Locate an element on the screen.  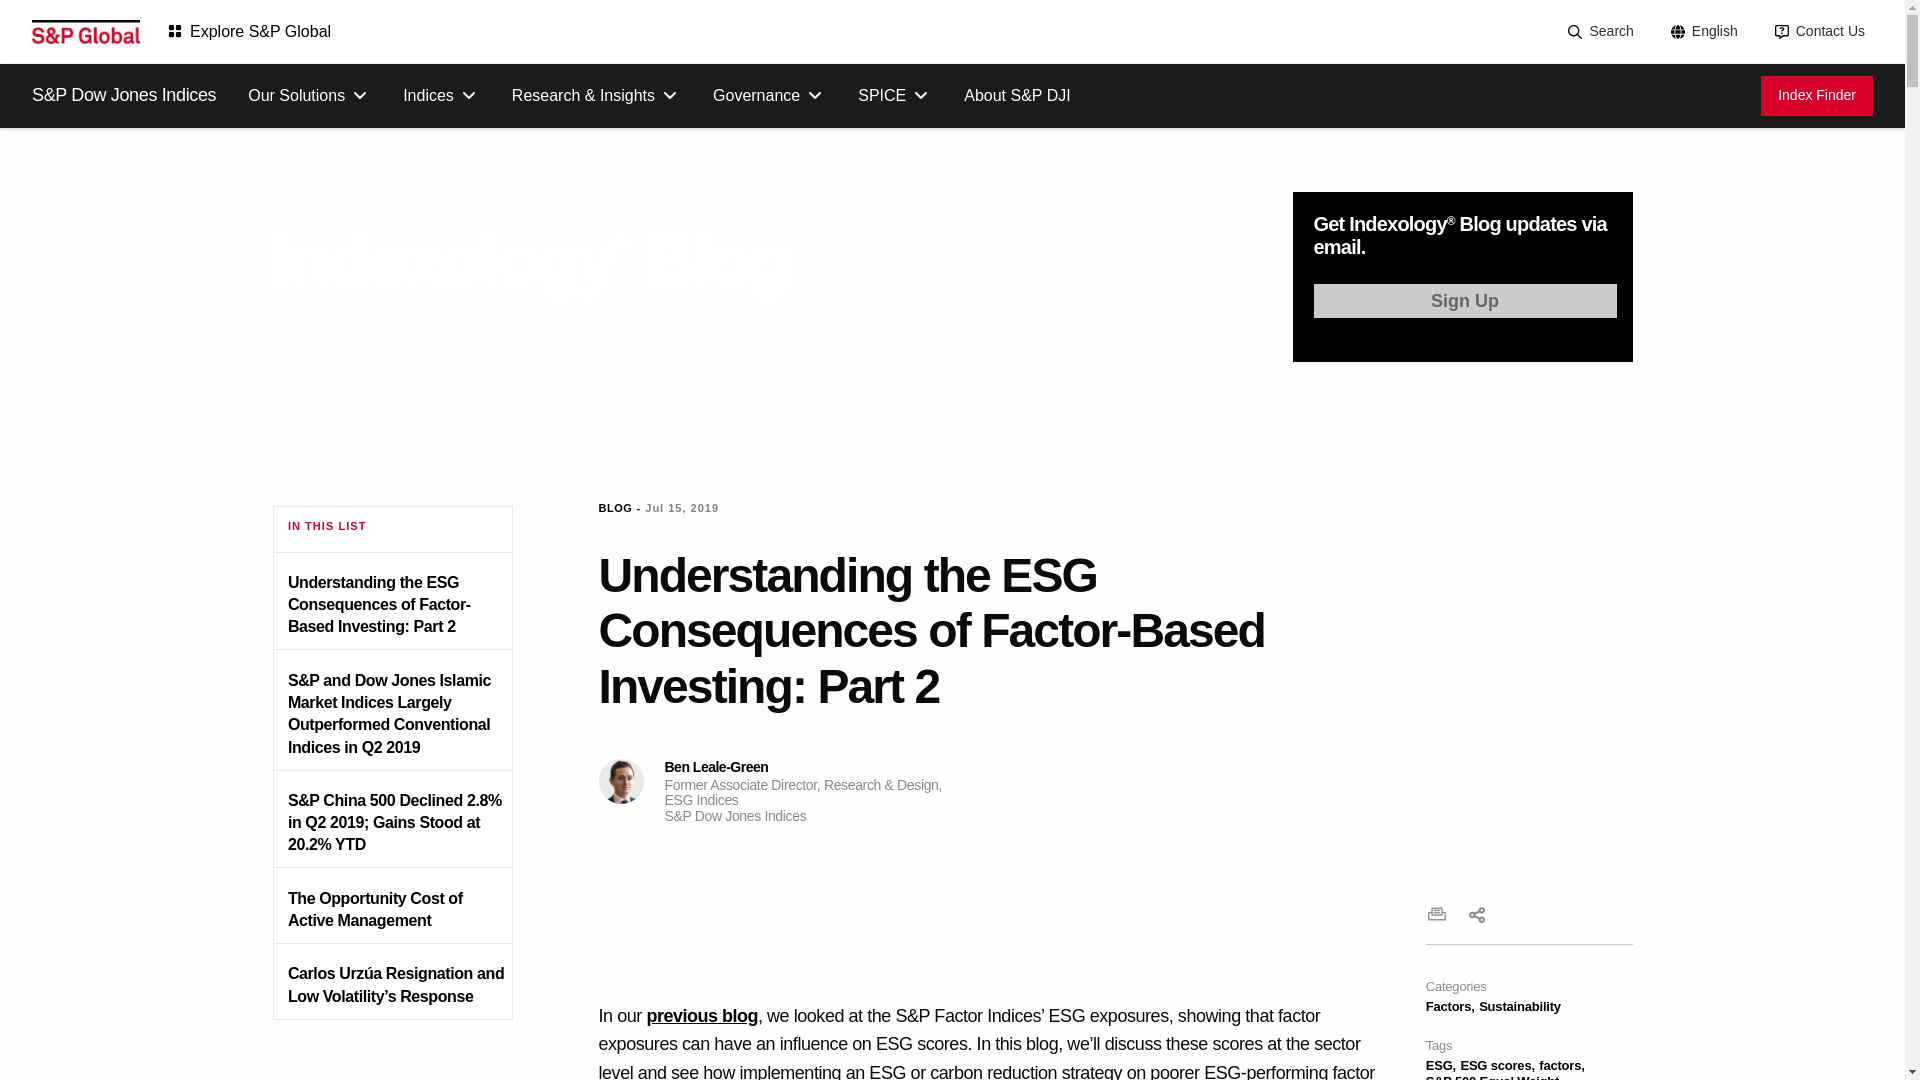
View all posts in Factors is located at coordinates (1450, 1006).